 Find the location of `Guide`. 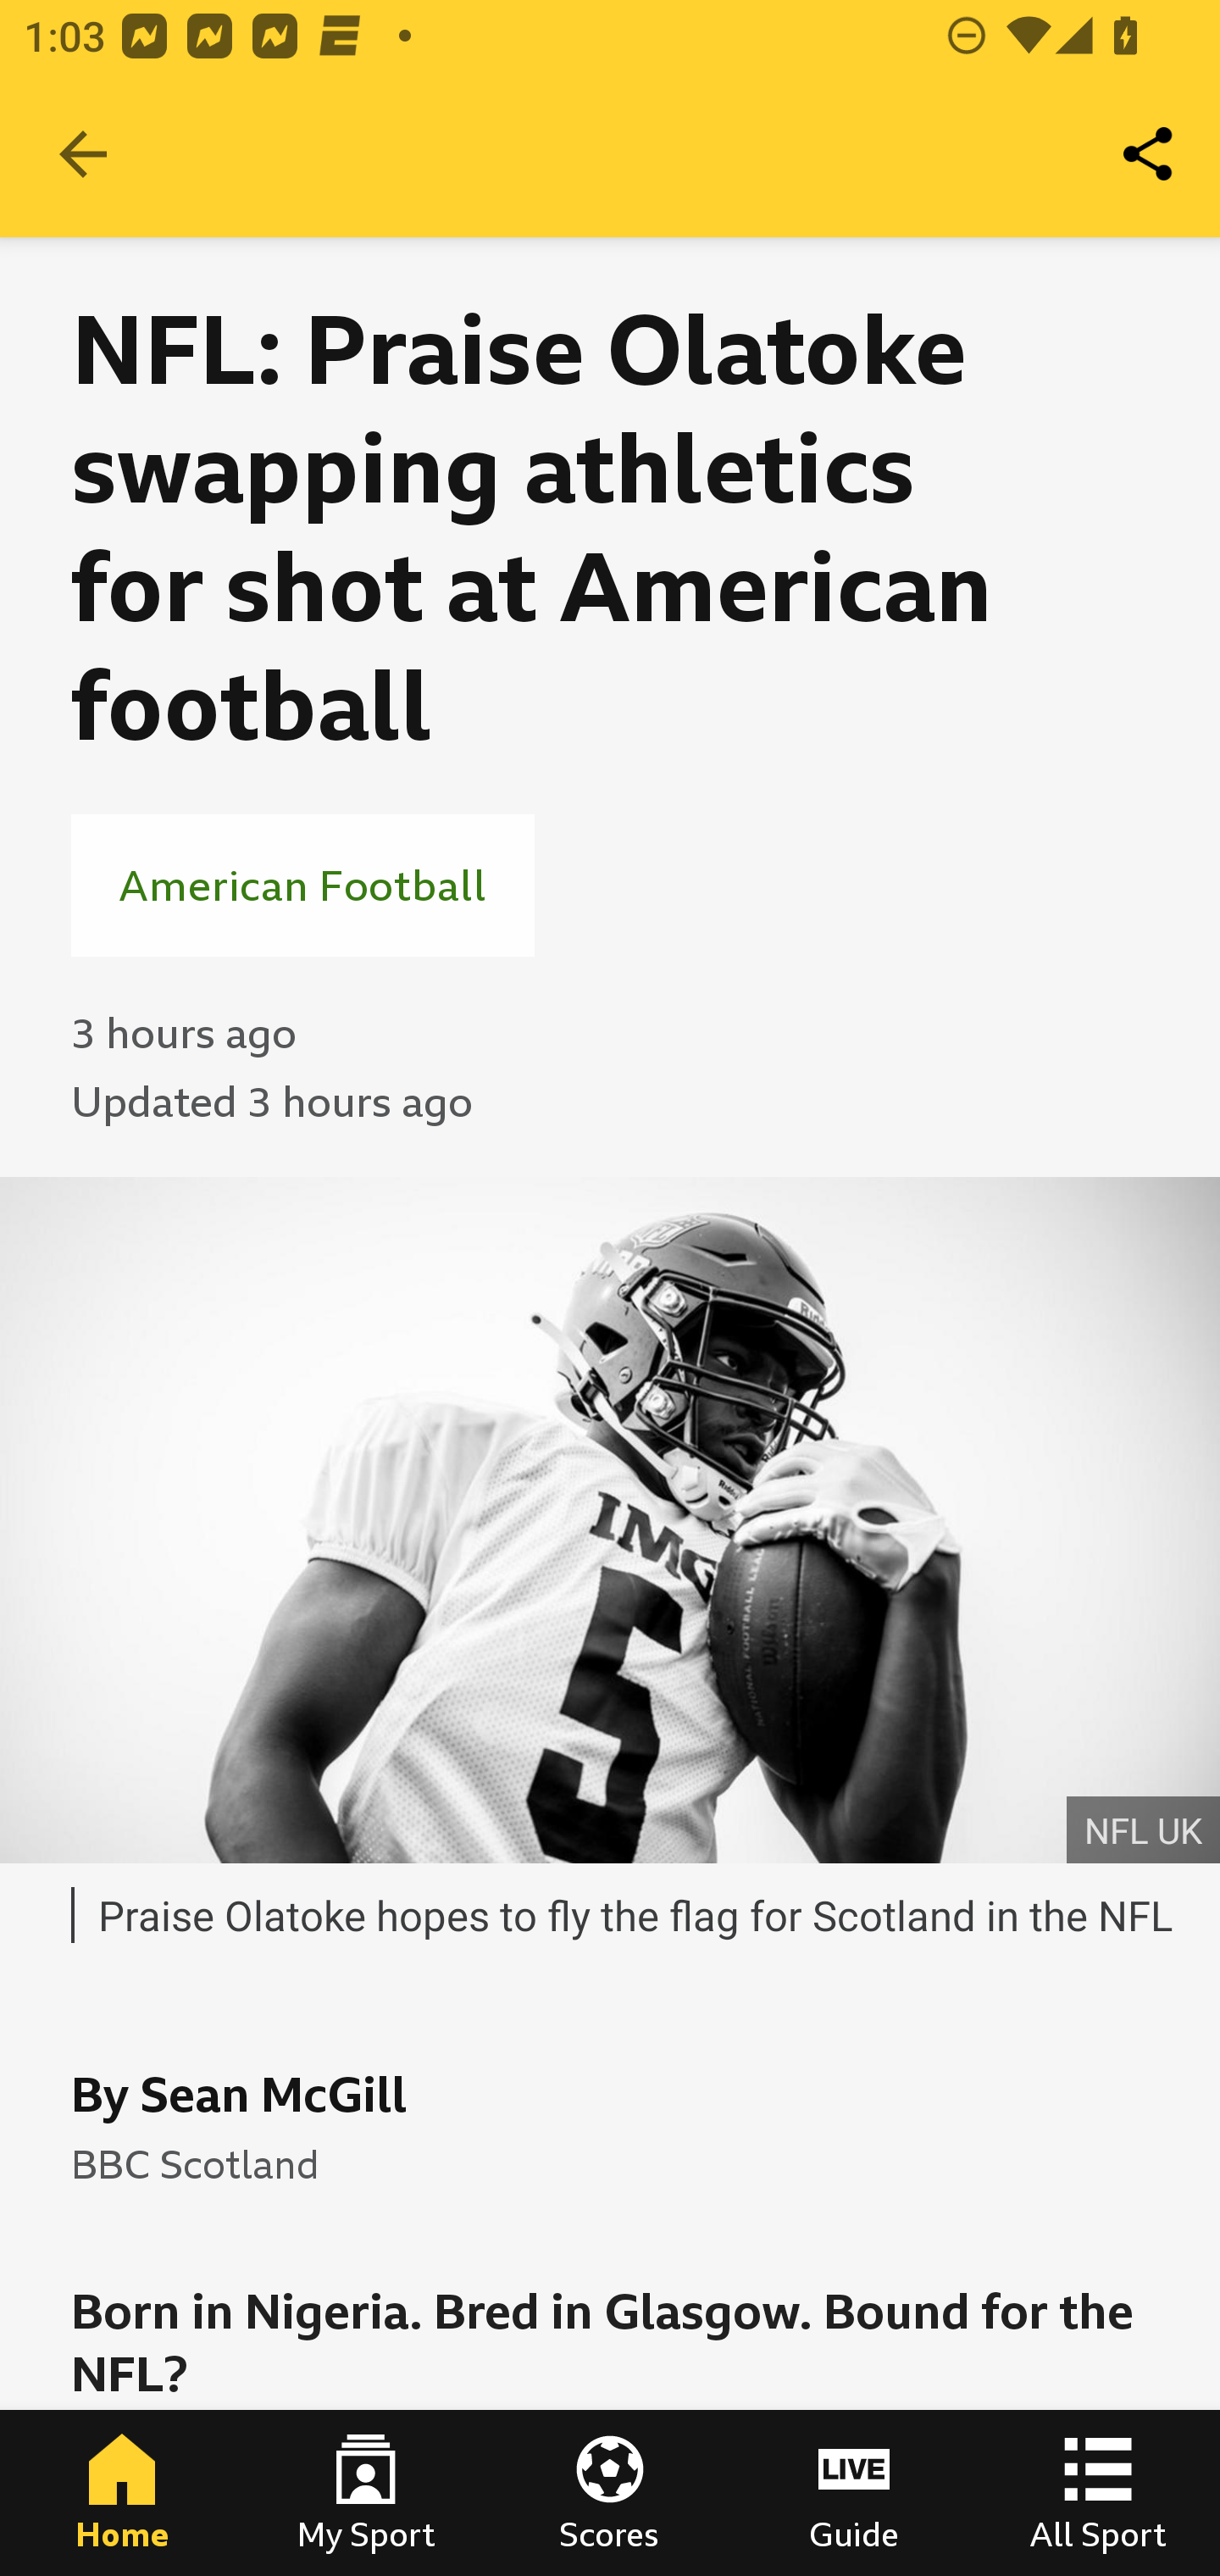

Guide is located at coordinates (854, 2493).